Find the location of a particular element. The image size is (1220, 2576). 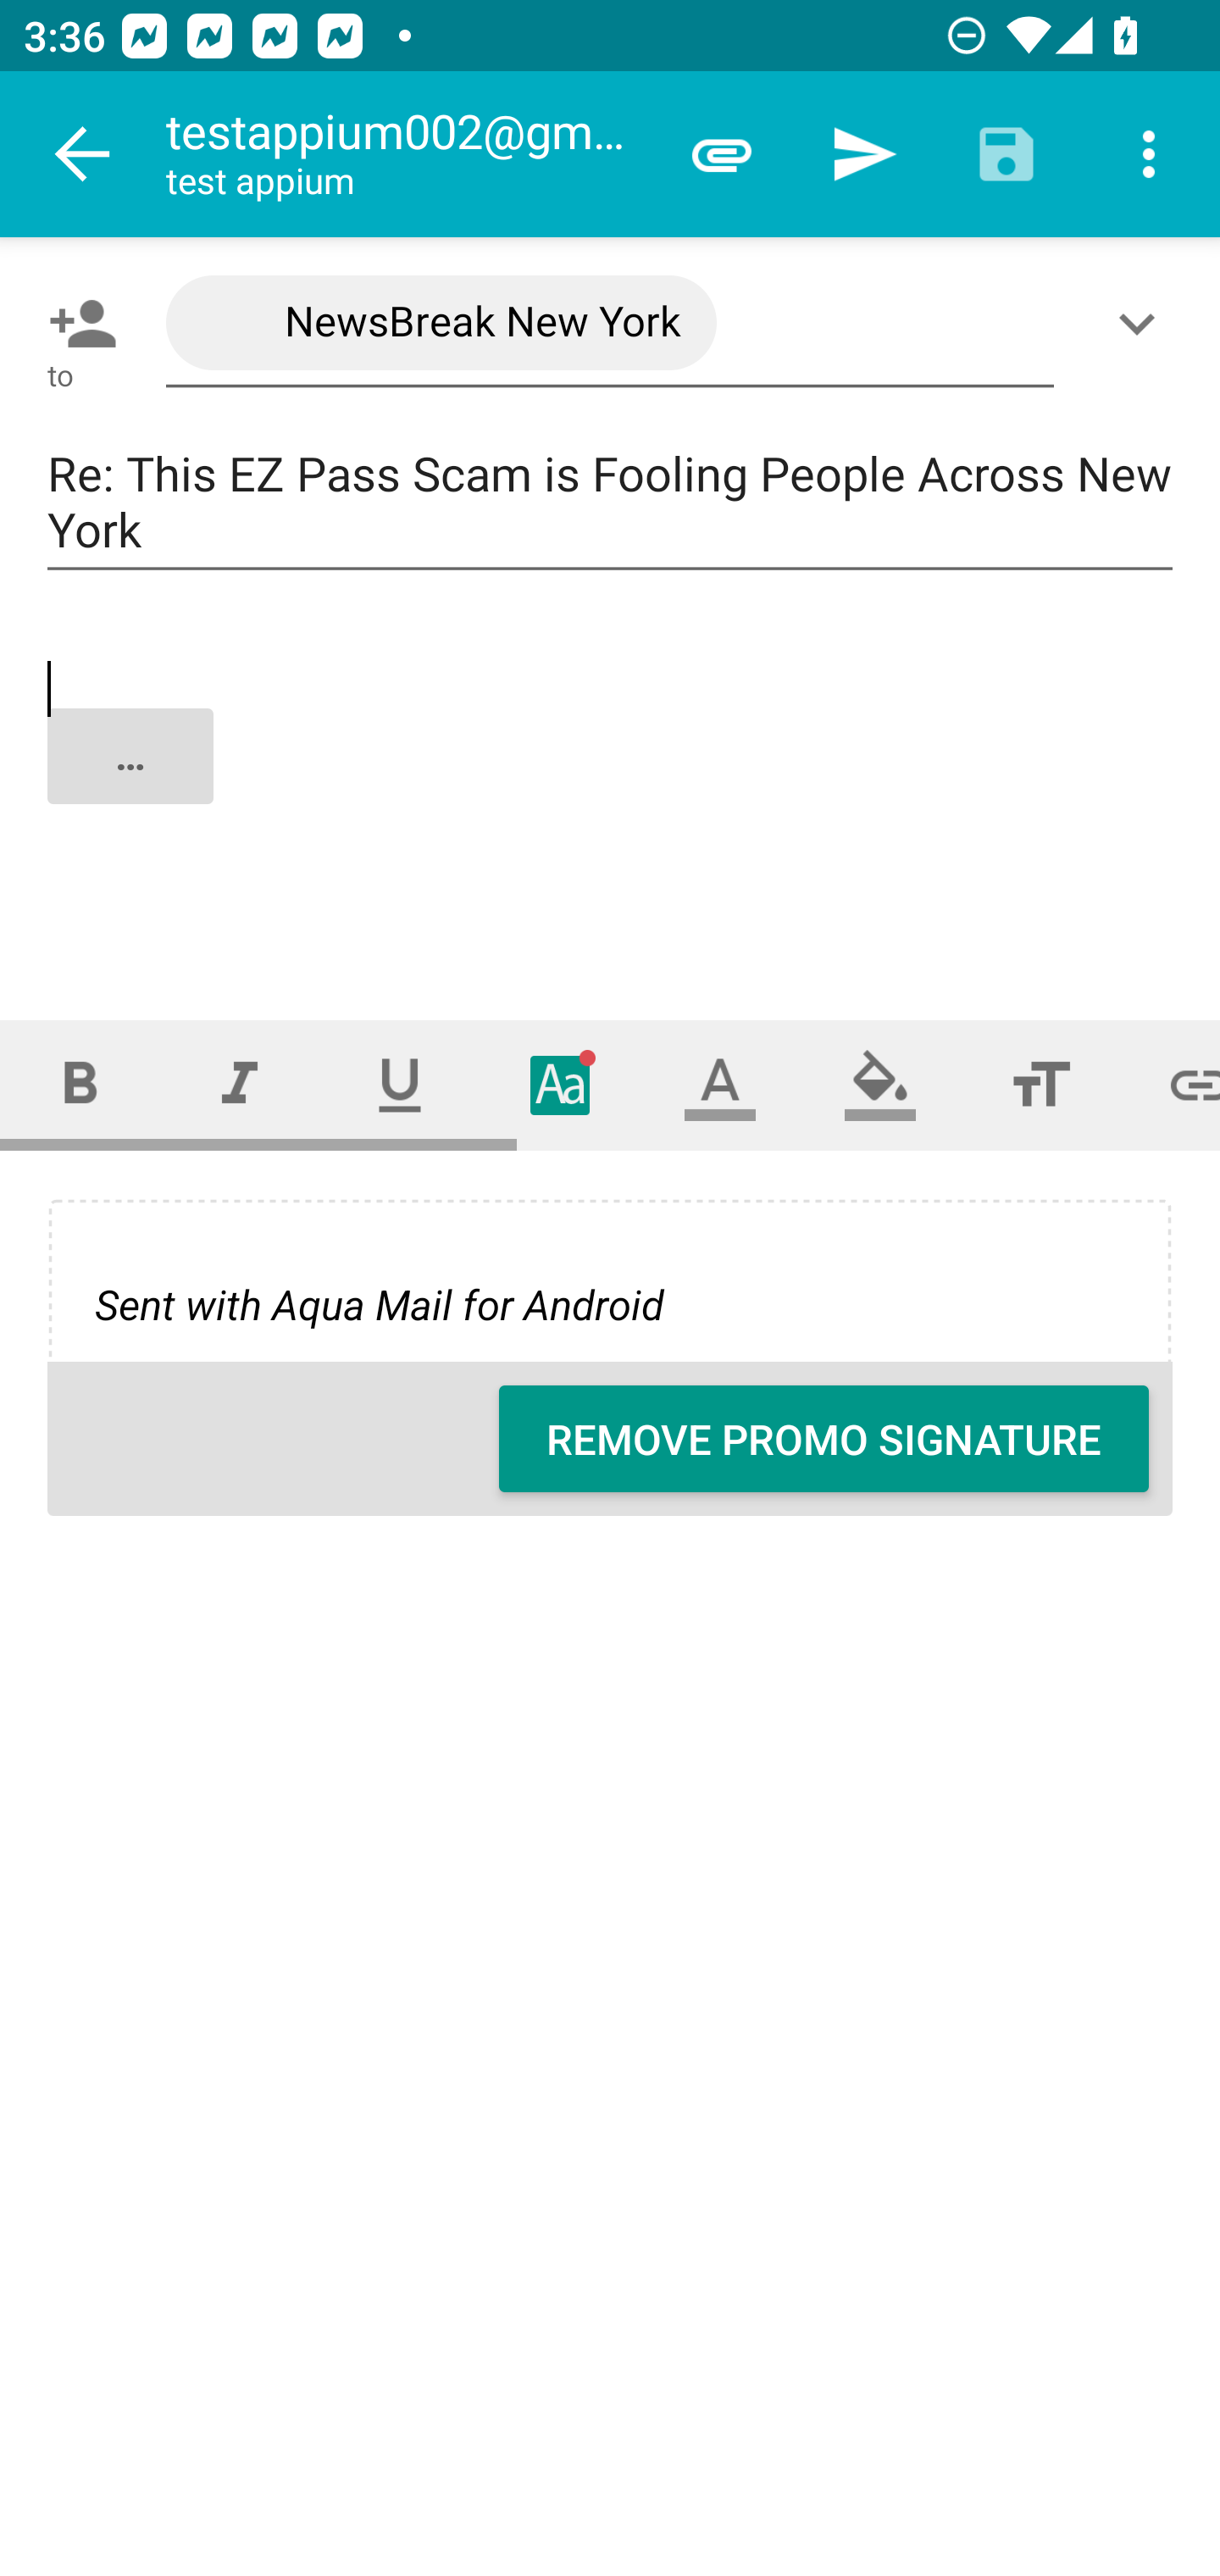

REMOVE PROMO SIGNATURE is located at coordinates (823, 1439).